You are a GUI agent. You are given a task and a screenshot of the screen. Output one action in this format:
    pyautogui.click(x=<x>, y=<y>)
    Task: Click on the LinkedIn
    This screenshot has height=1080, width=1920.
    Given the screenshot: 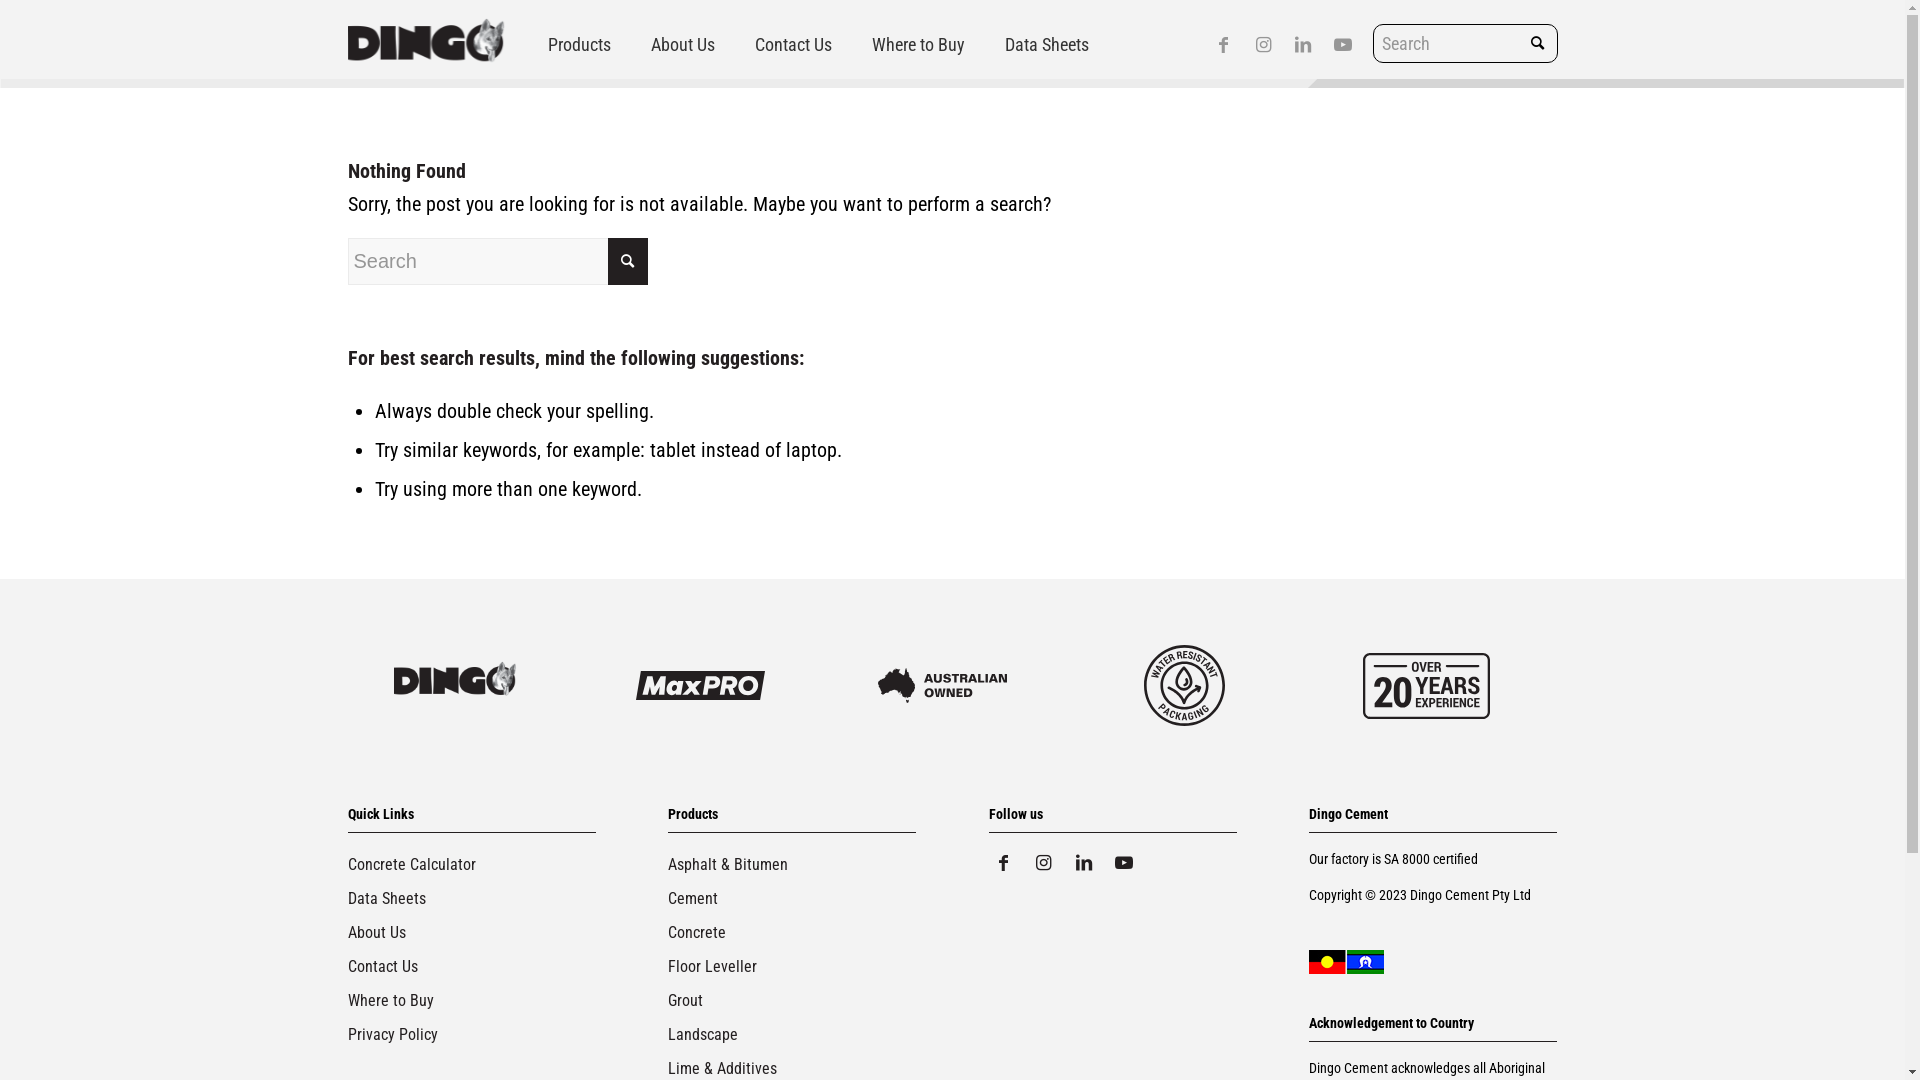 What is the action you would take?
    pyautogui.click(x=1084, y=863)
    